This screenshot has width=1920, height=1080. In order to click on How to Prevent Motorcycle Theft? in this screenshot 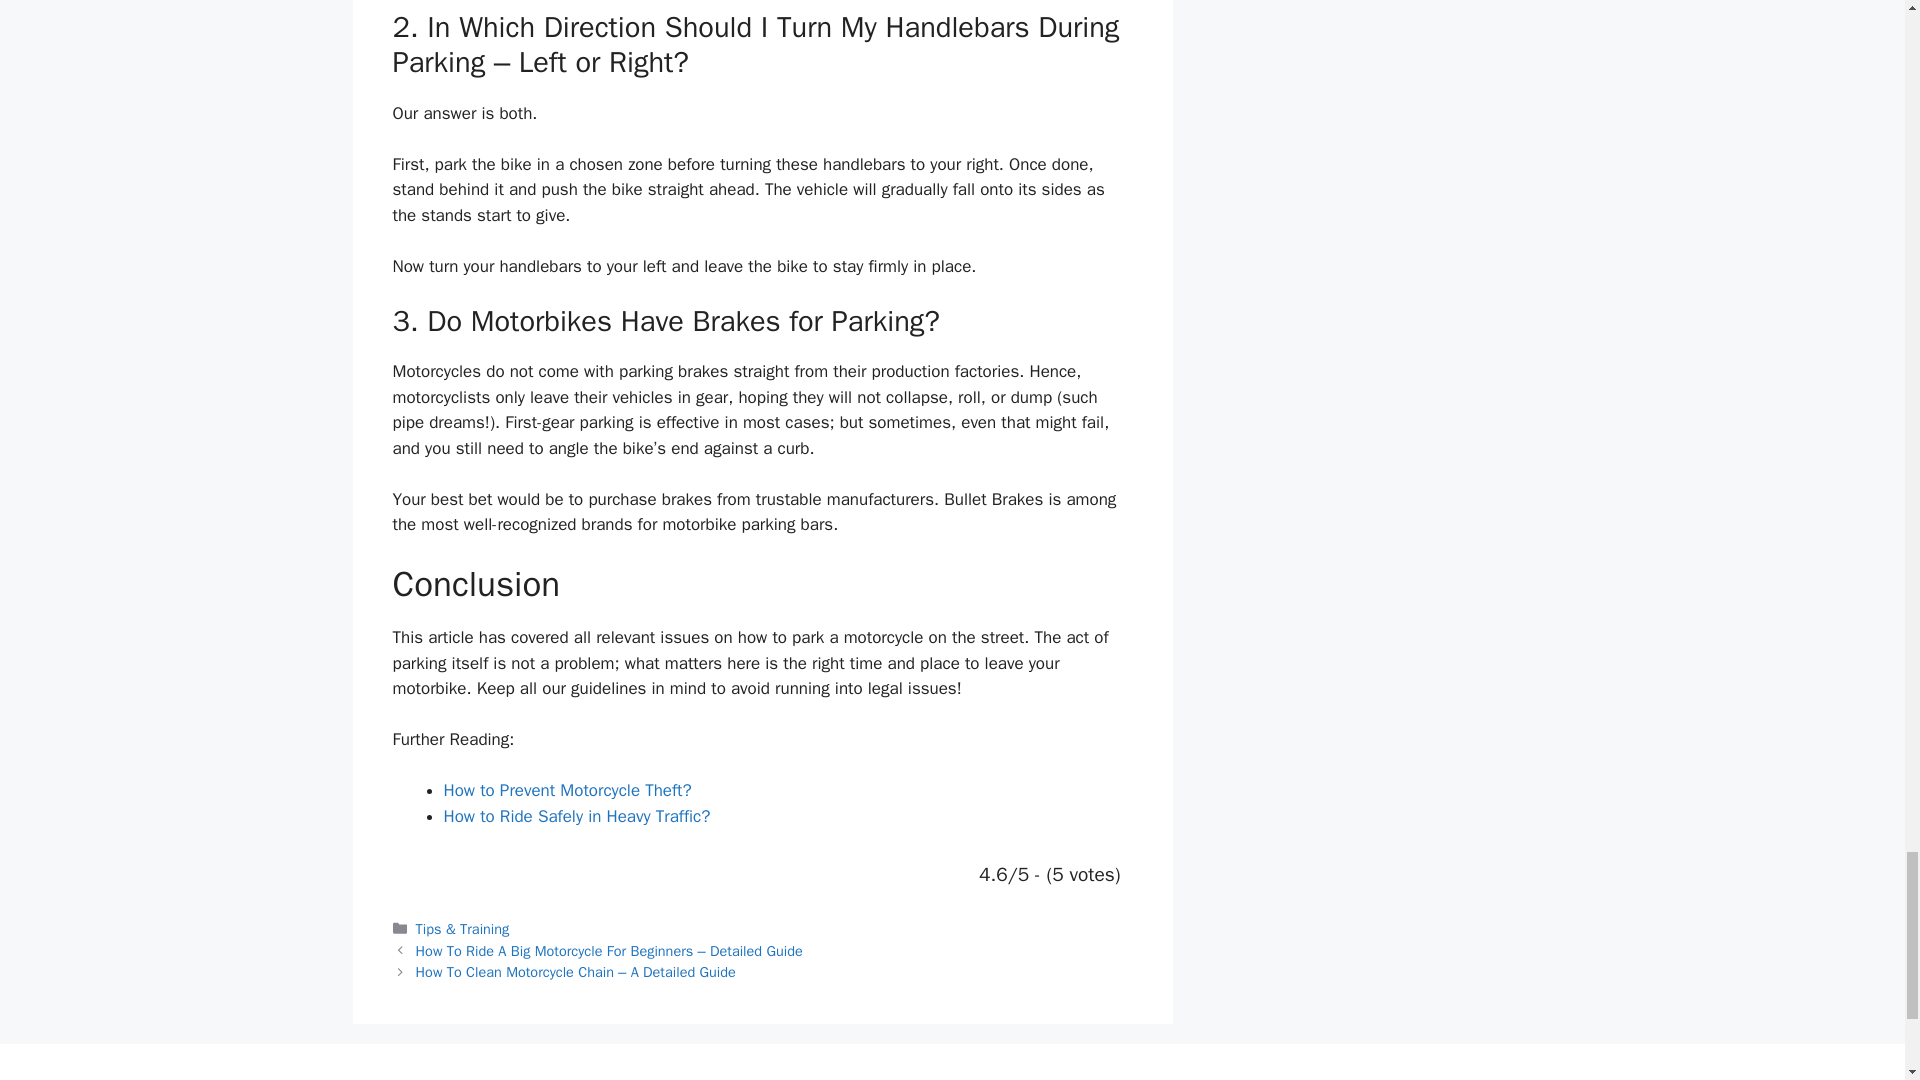, I will do `click(567, 790)`.